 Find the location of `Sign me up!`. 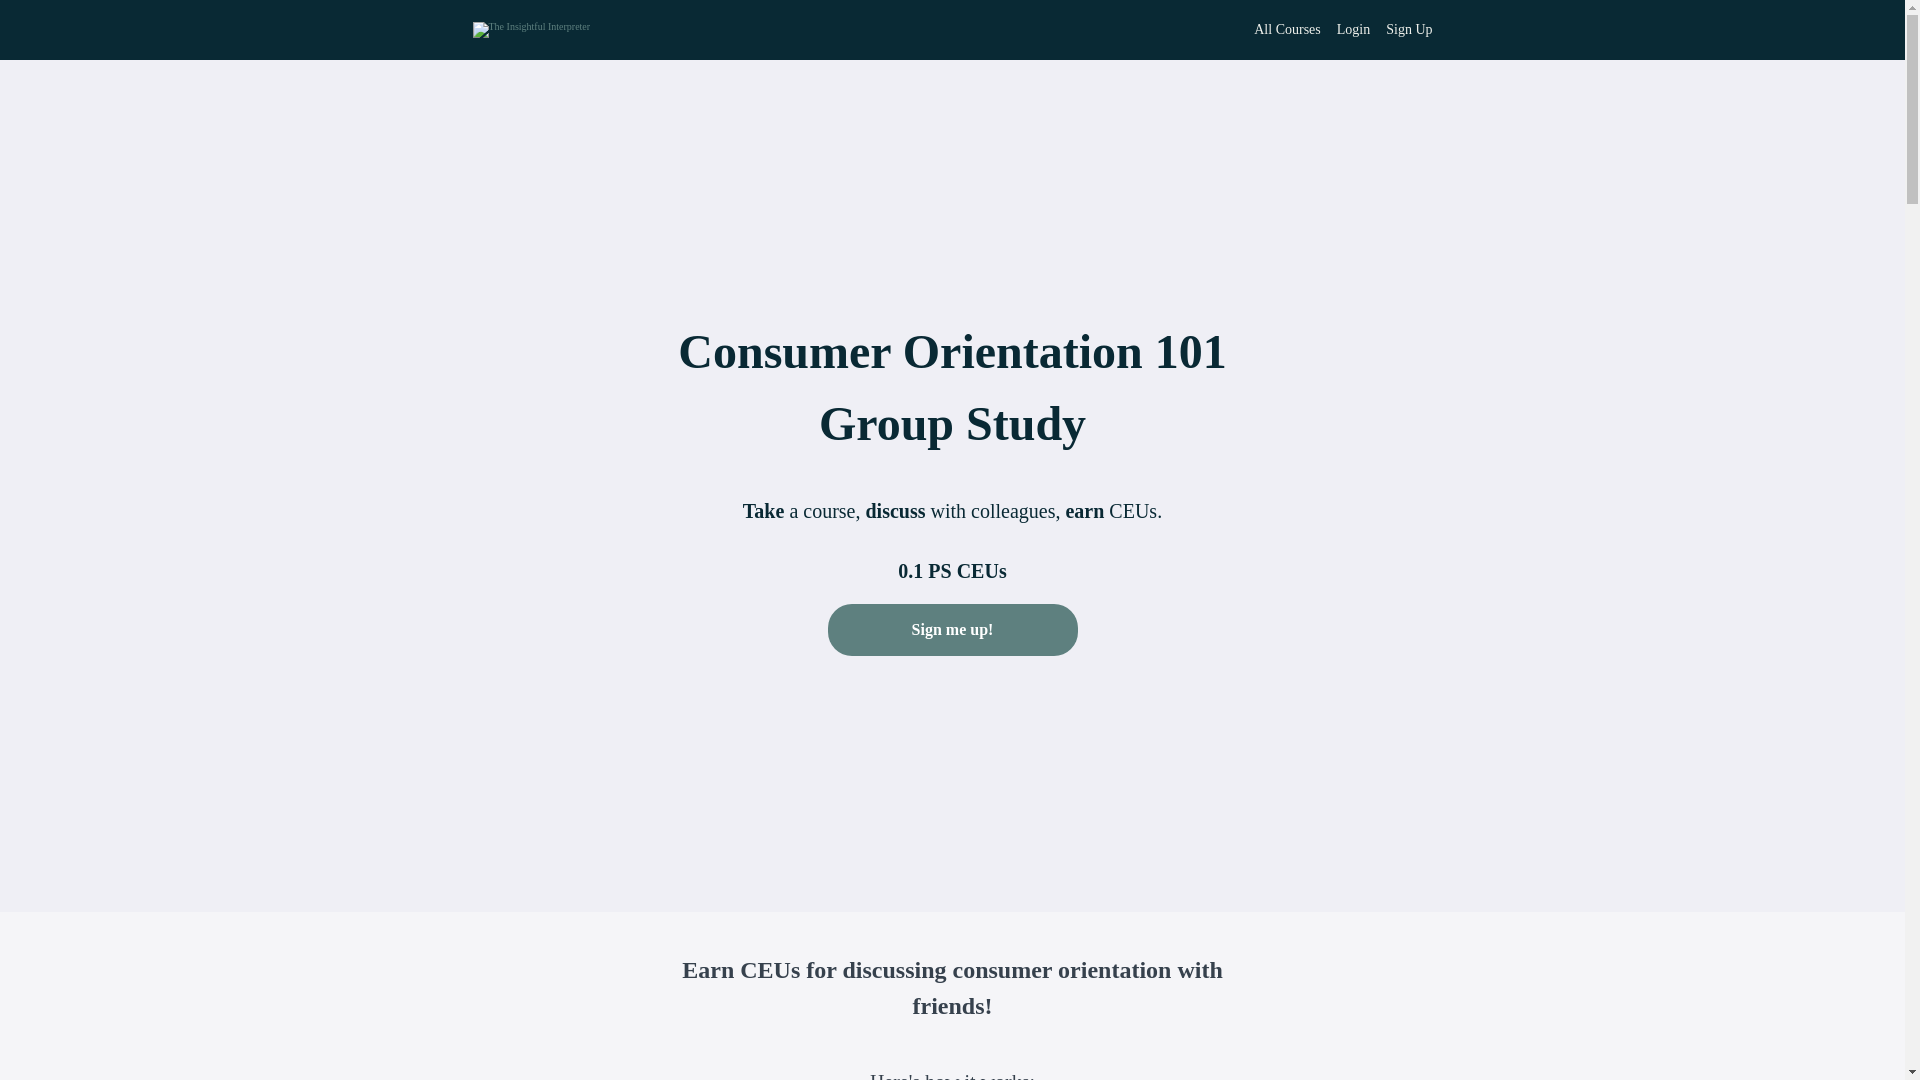

Sign me up! is located at coordinates (952, 632).